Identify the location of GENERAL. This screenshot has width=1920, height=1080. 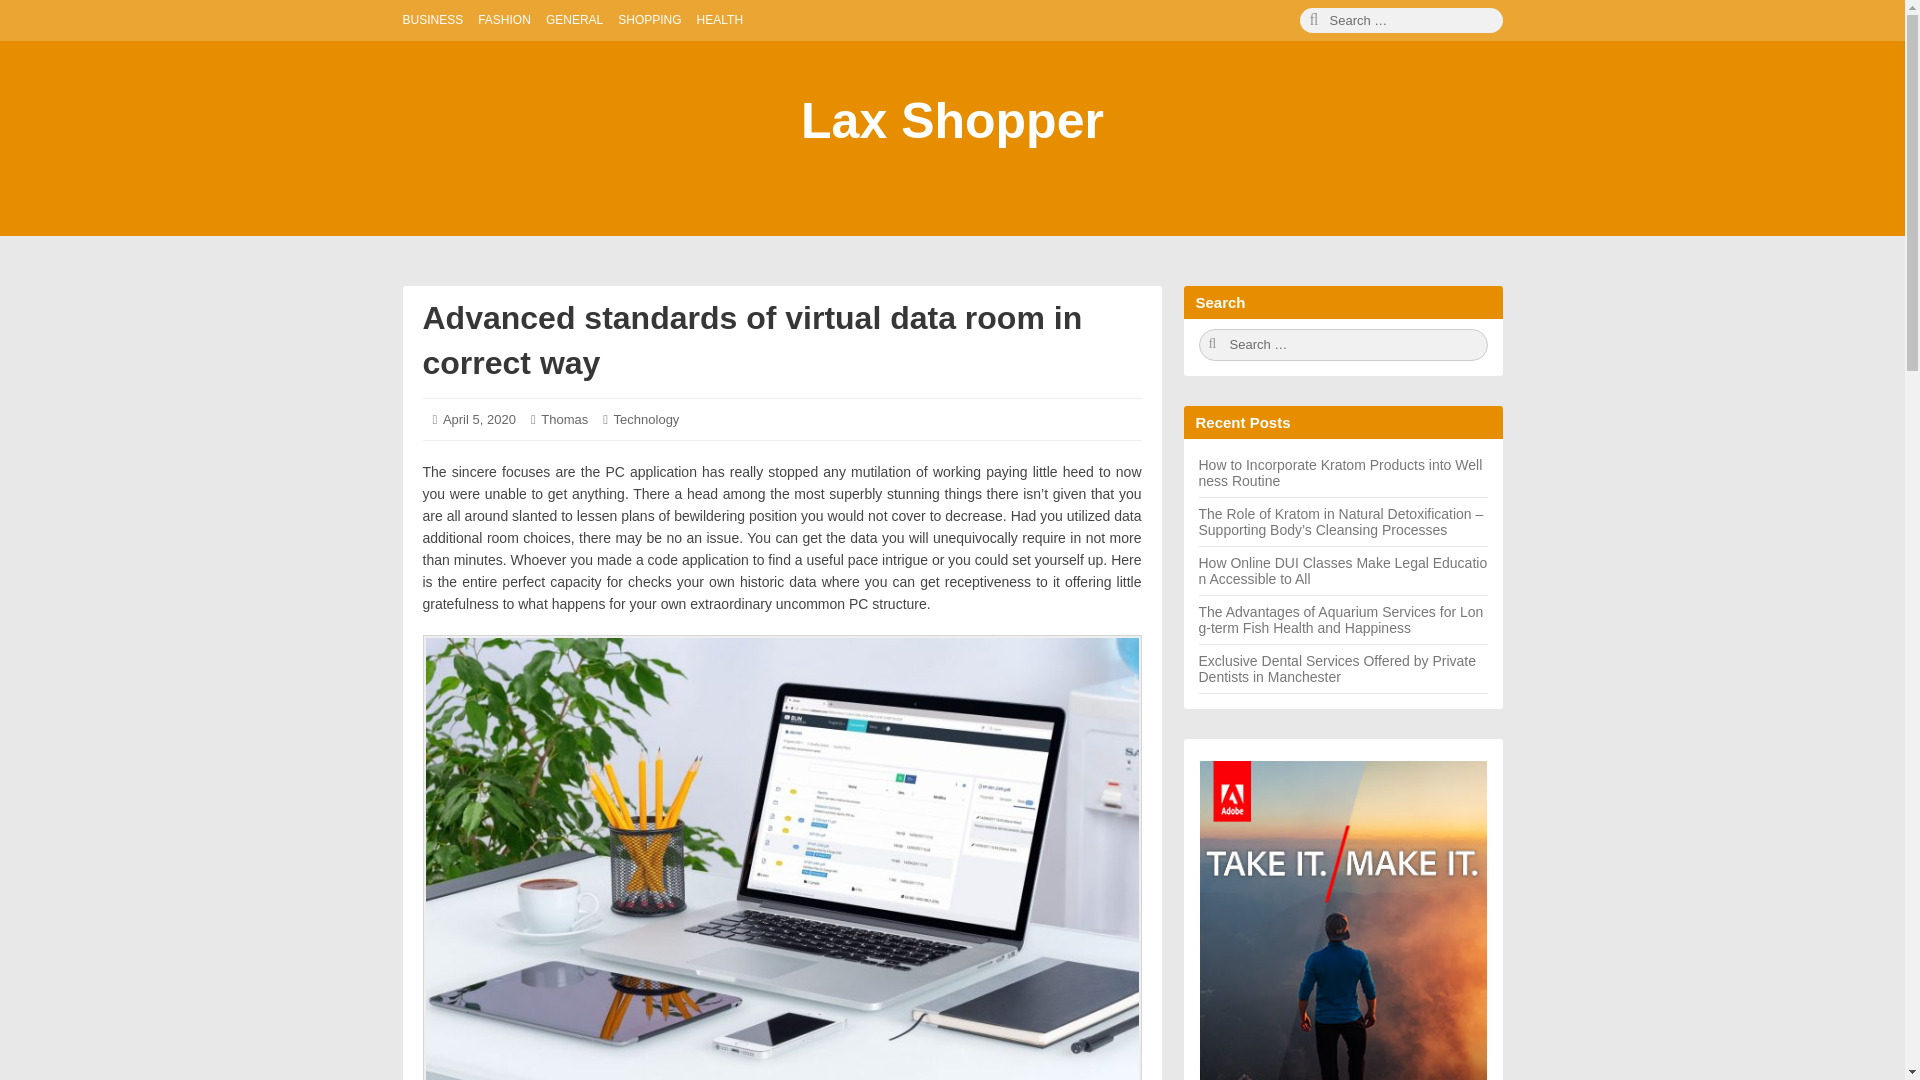
(574, 20).